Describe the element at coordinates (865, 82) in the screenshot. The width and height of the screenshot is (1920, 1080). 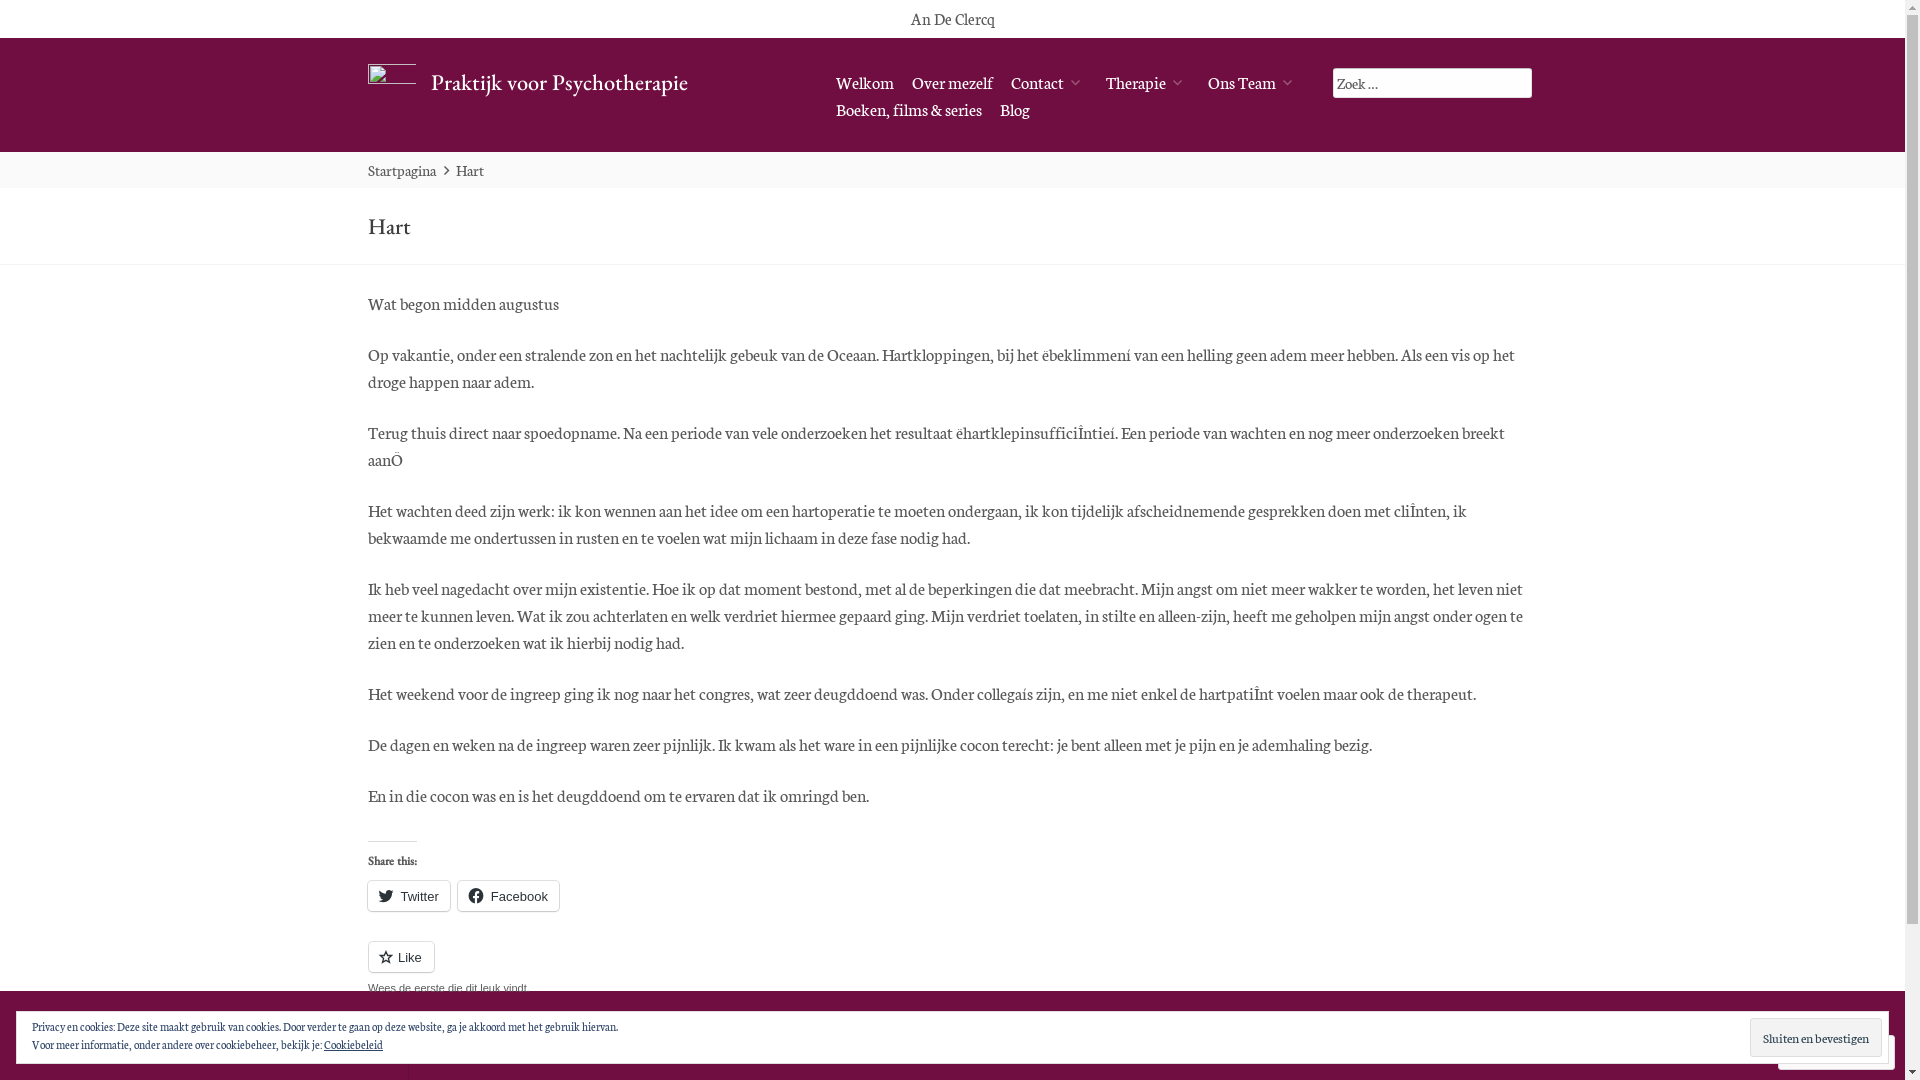
I see `Welkom` at that location.